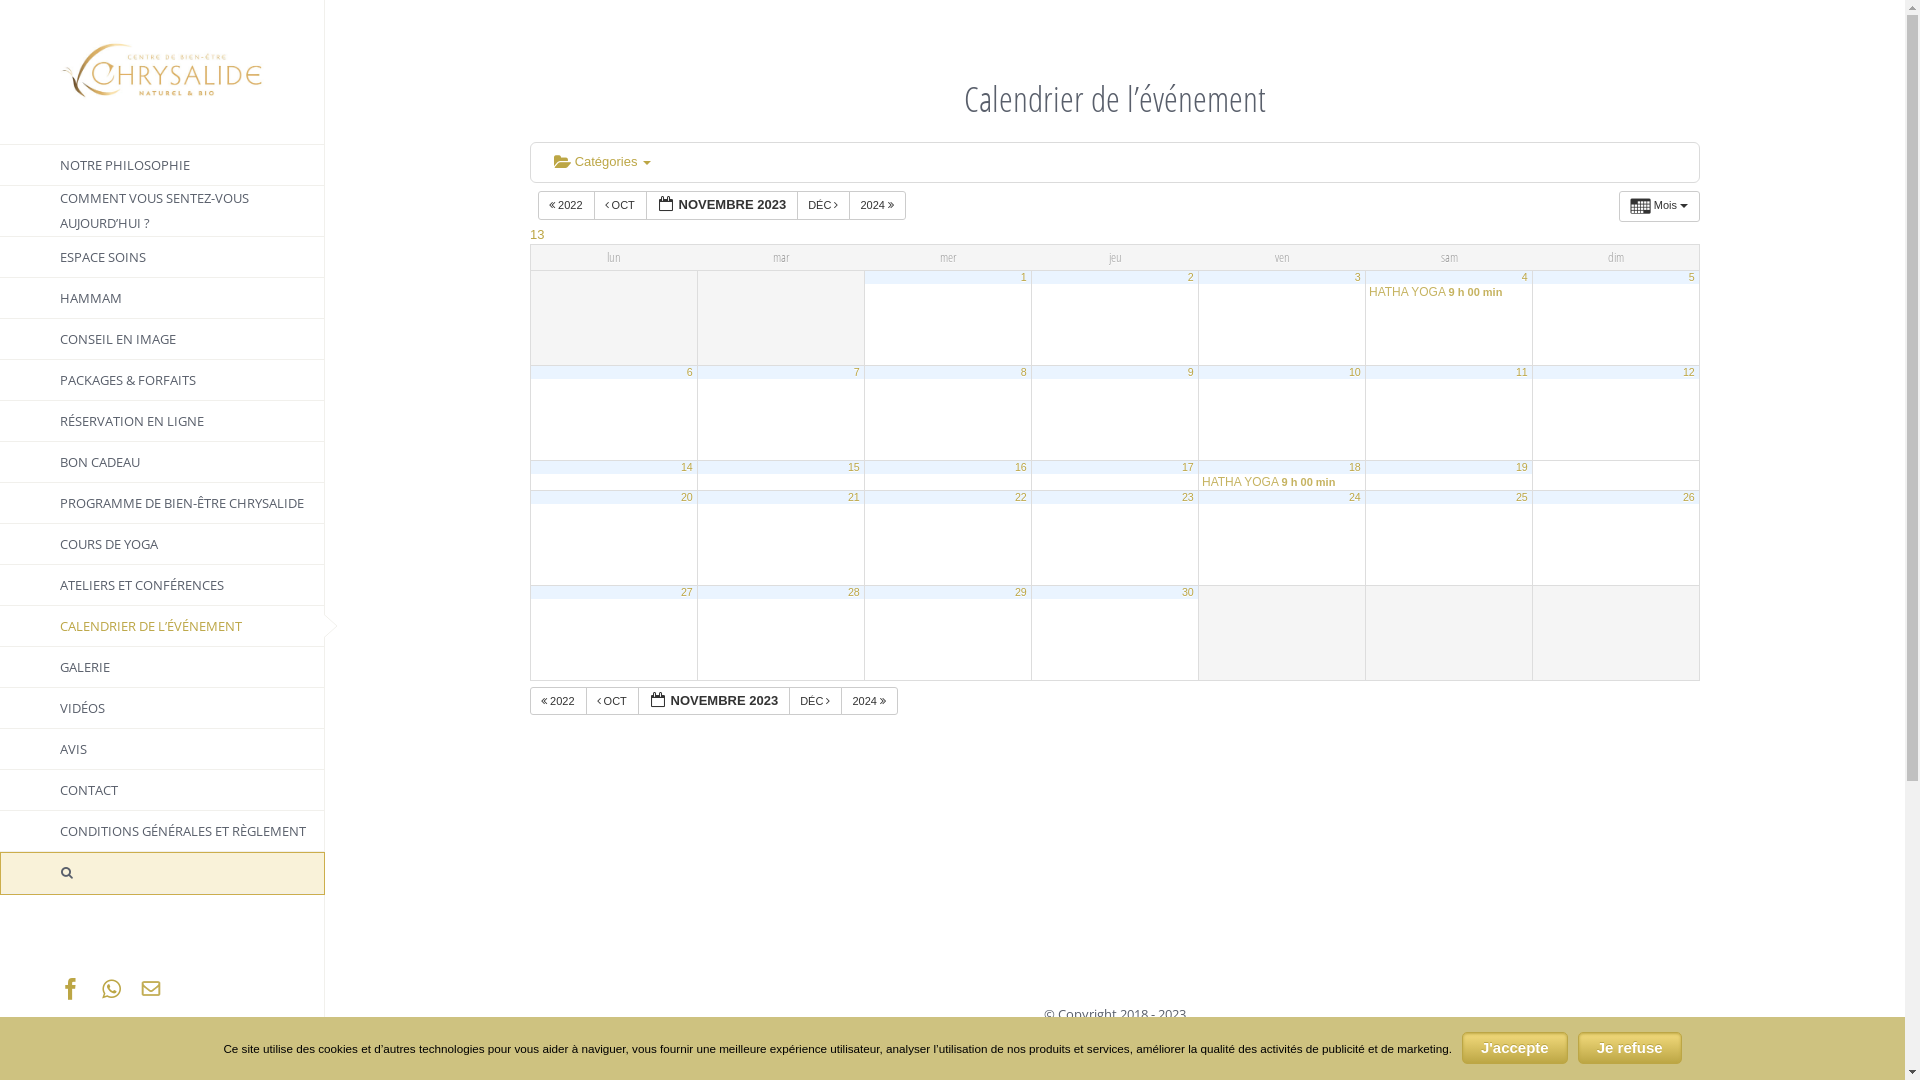 This screenshot has height=1080, width=1920. What do you see at coordinates (558, 700) in the screenshot?
I see `2022` at bounding box center [558, 700].